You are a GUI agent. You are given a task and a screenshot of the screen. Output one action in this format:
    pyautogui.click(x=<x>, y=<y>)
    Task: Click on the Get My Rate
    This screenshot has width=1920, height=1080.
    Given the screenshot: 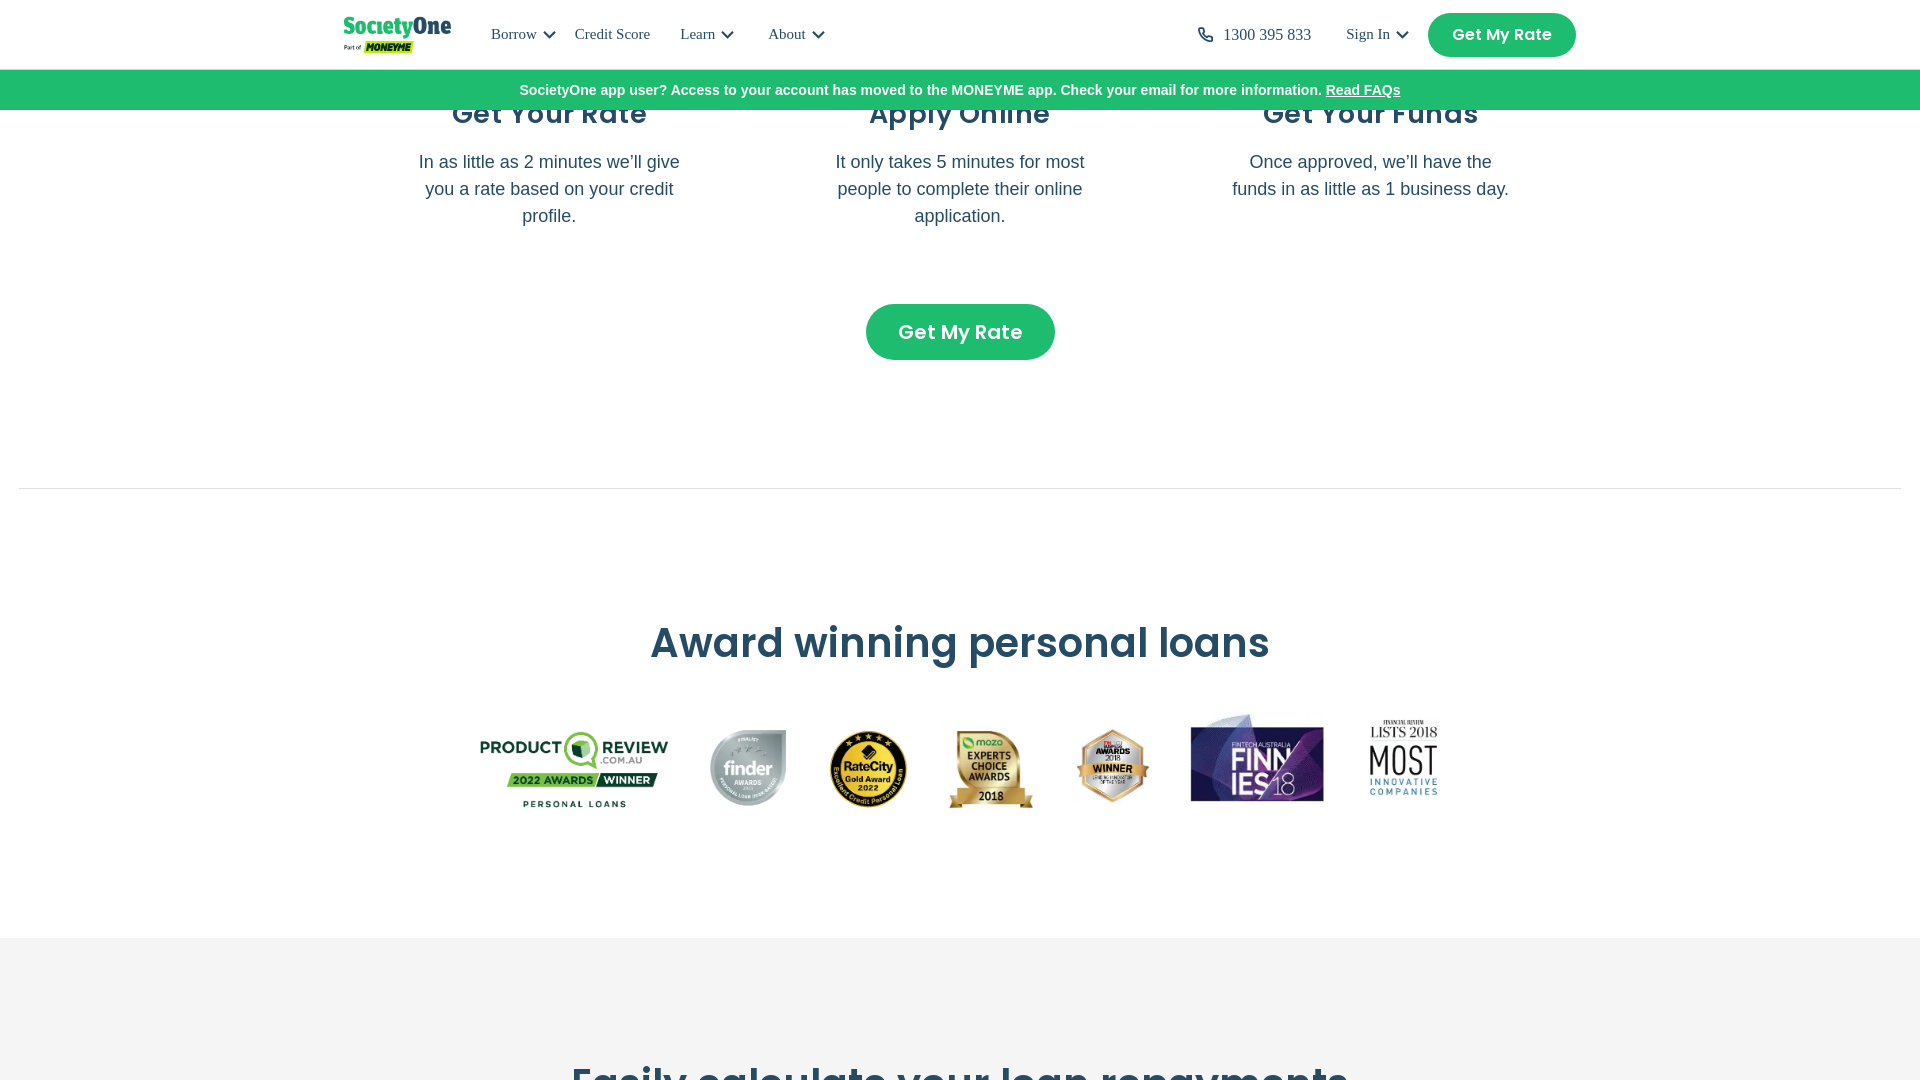 What is the action you would take?
    pyautogui.click(x=960, y=331)
    